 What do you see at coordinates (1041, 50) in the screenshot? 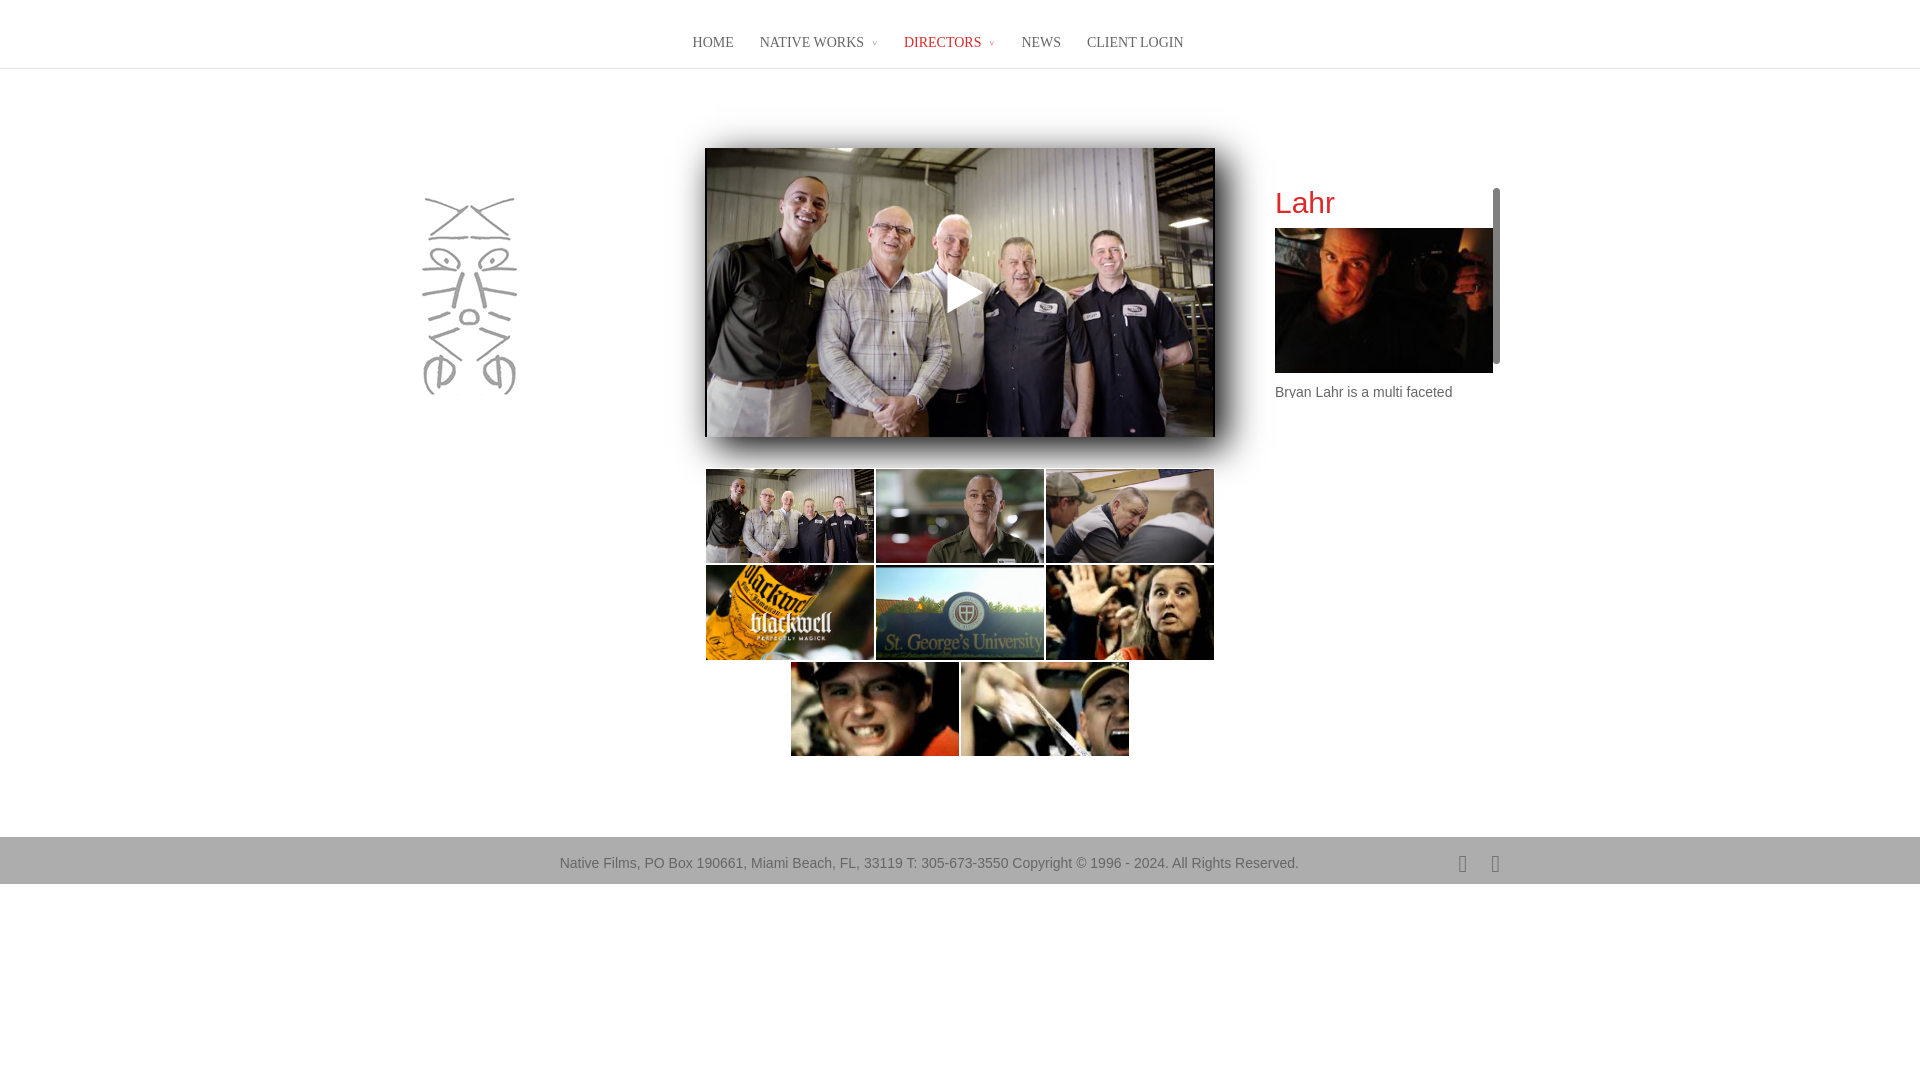
I see `NEWS` at bounding box center [1041, 50].